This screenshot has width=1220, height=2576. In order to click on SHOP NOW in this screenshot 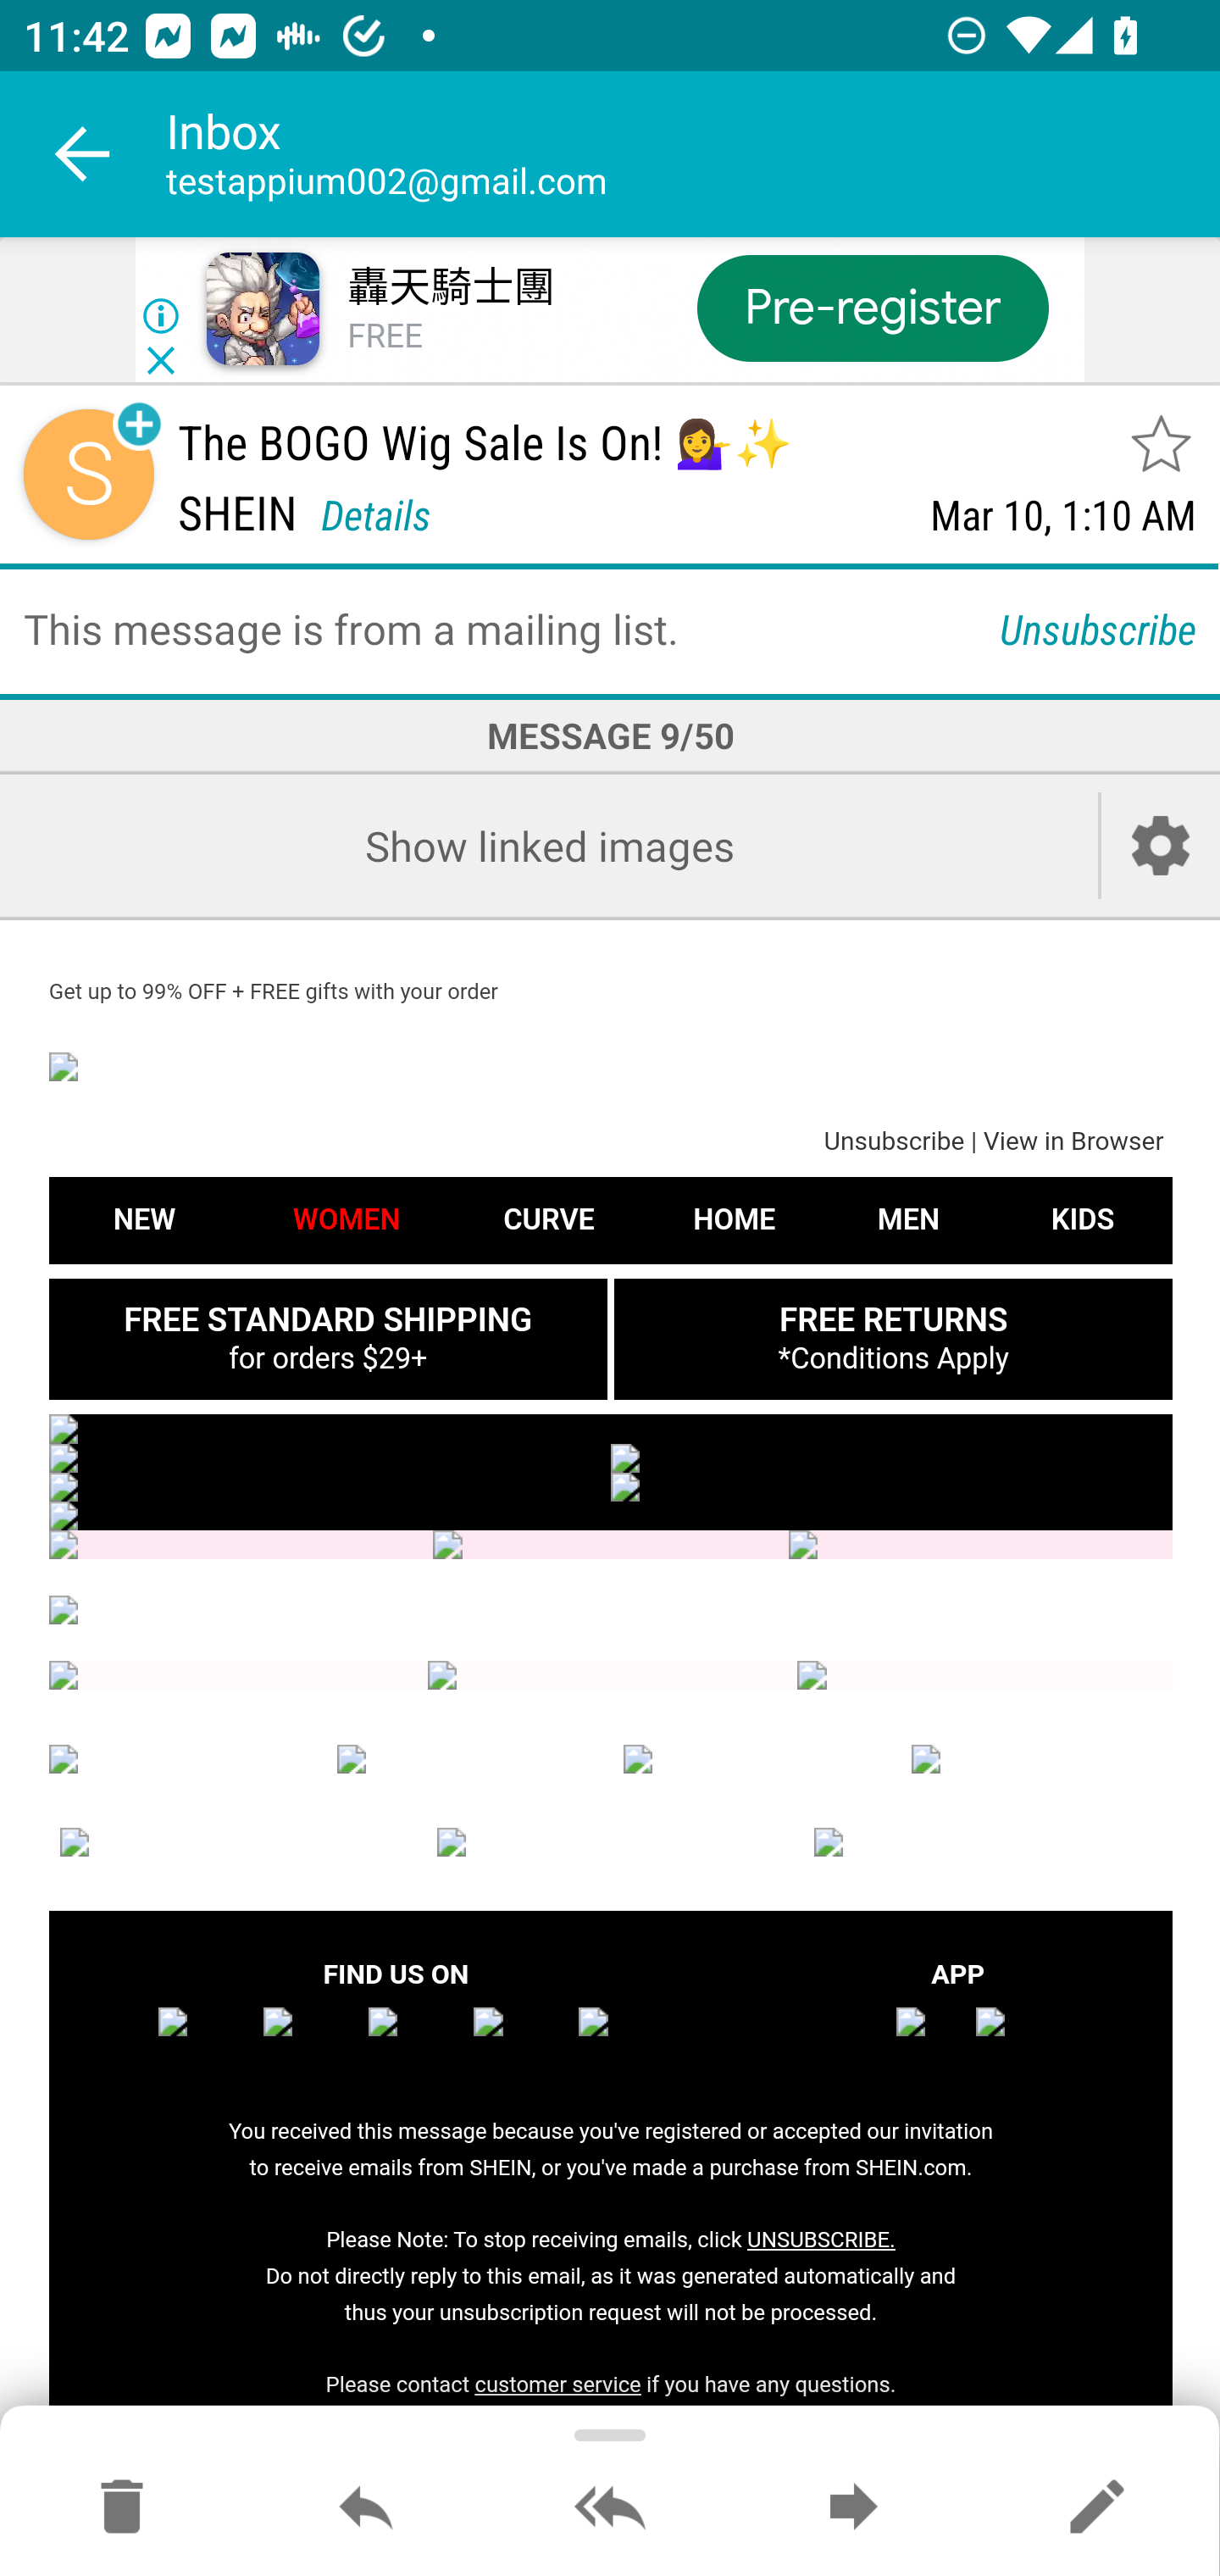, I will do `click(330, 1487)`.